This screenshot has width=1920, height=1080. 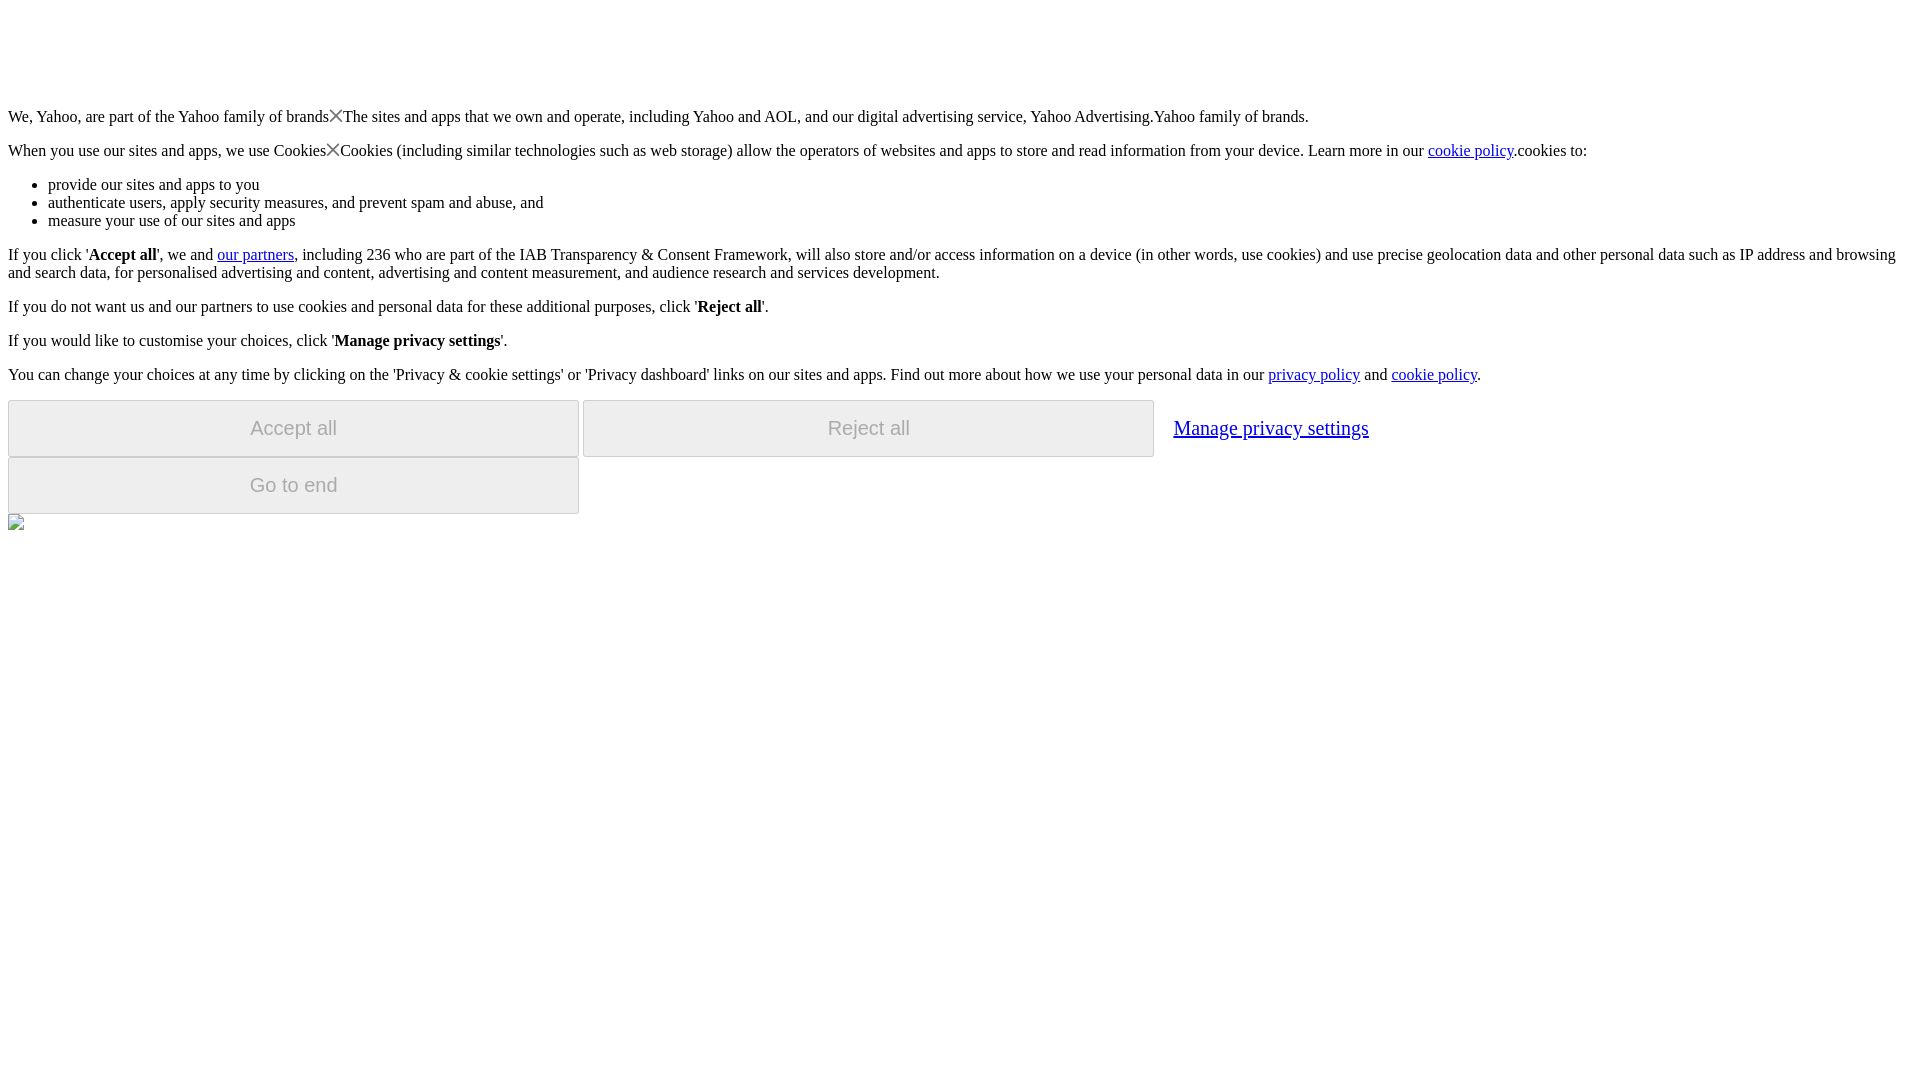 What do you see at coordinates (1471, 150) in the screenshot?
I see `cookie policy` at bounding box center [1471, 150].